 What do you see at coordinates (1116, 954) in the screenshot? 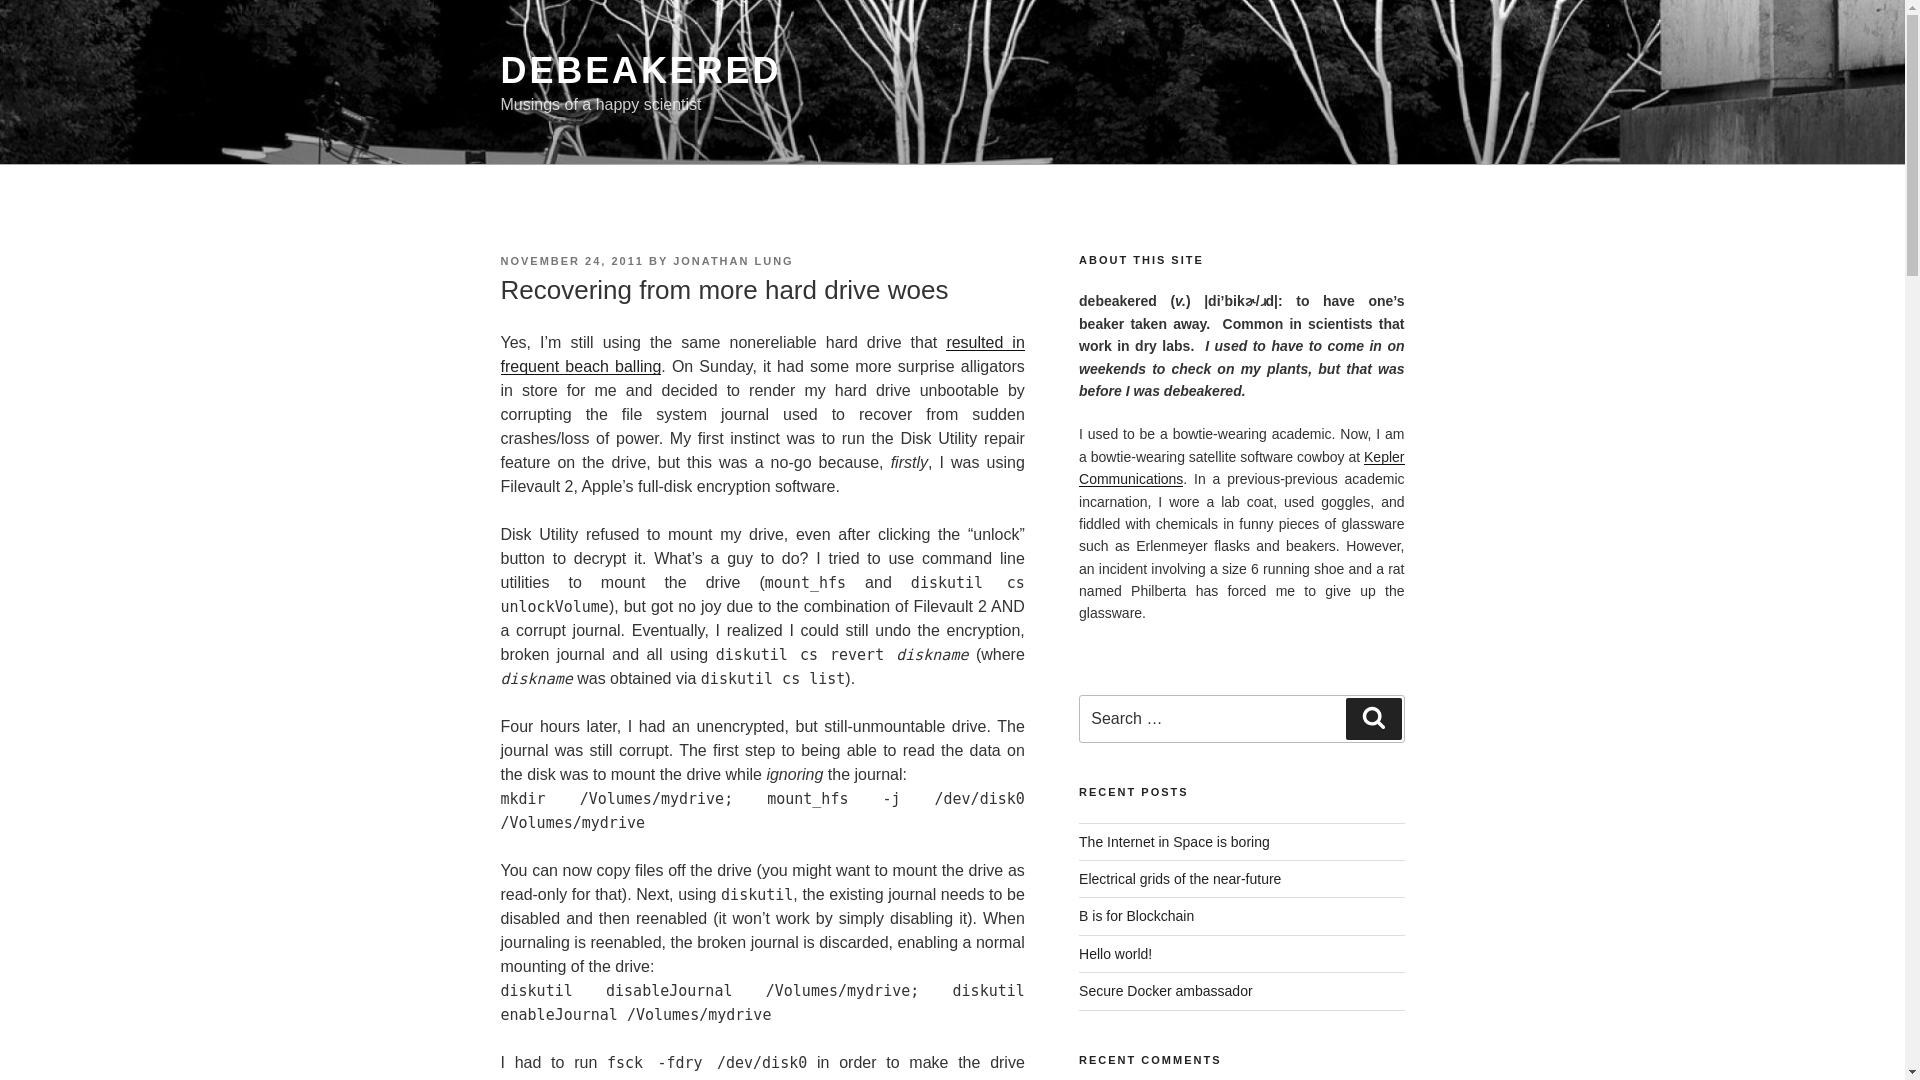
I see `Hello world!` at bounding box center [1116, 954].